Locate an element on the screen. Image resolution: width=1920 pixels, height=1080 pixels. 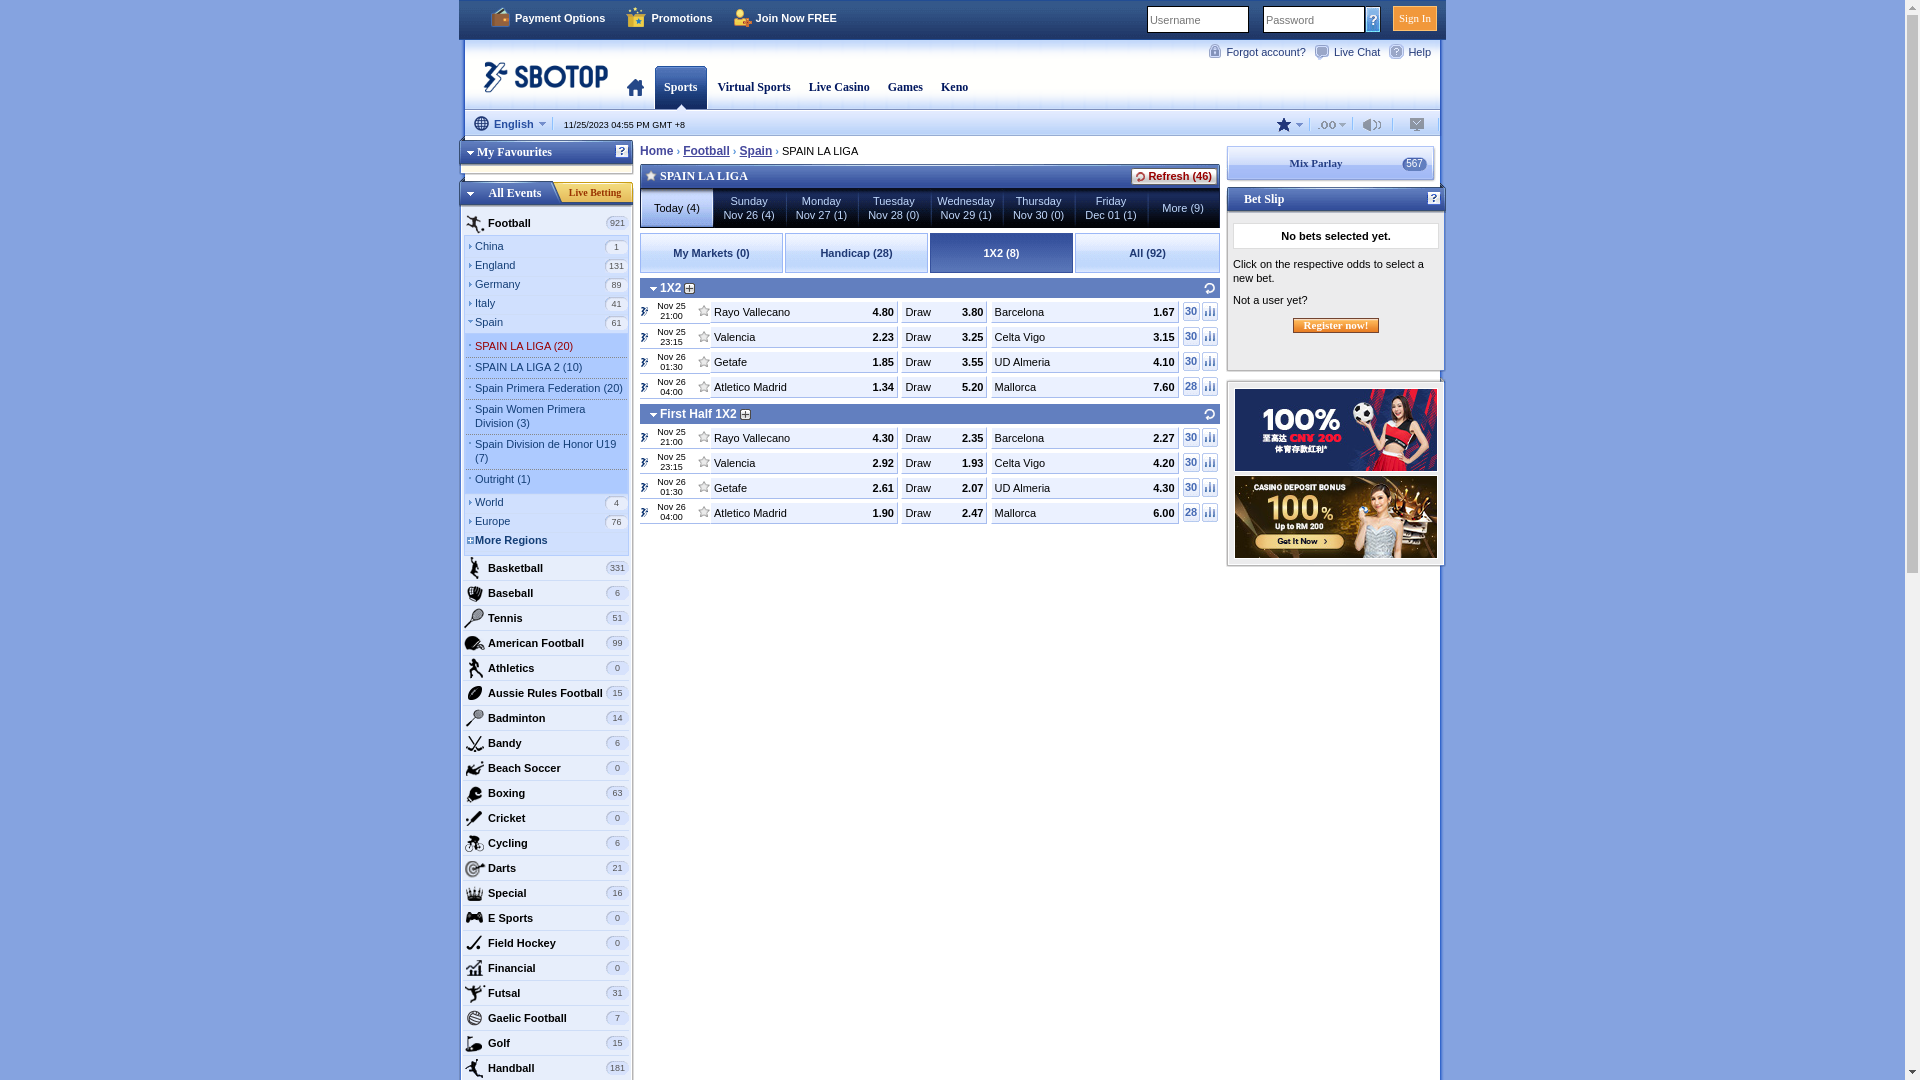
Promotions is located at coordinates (668, 18).